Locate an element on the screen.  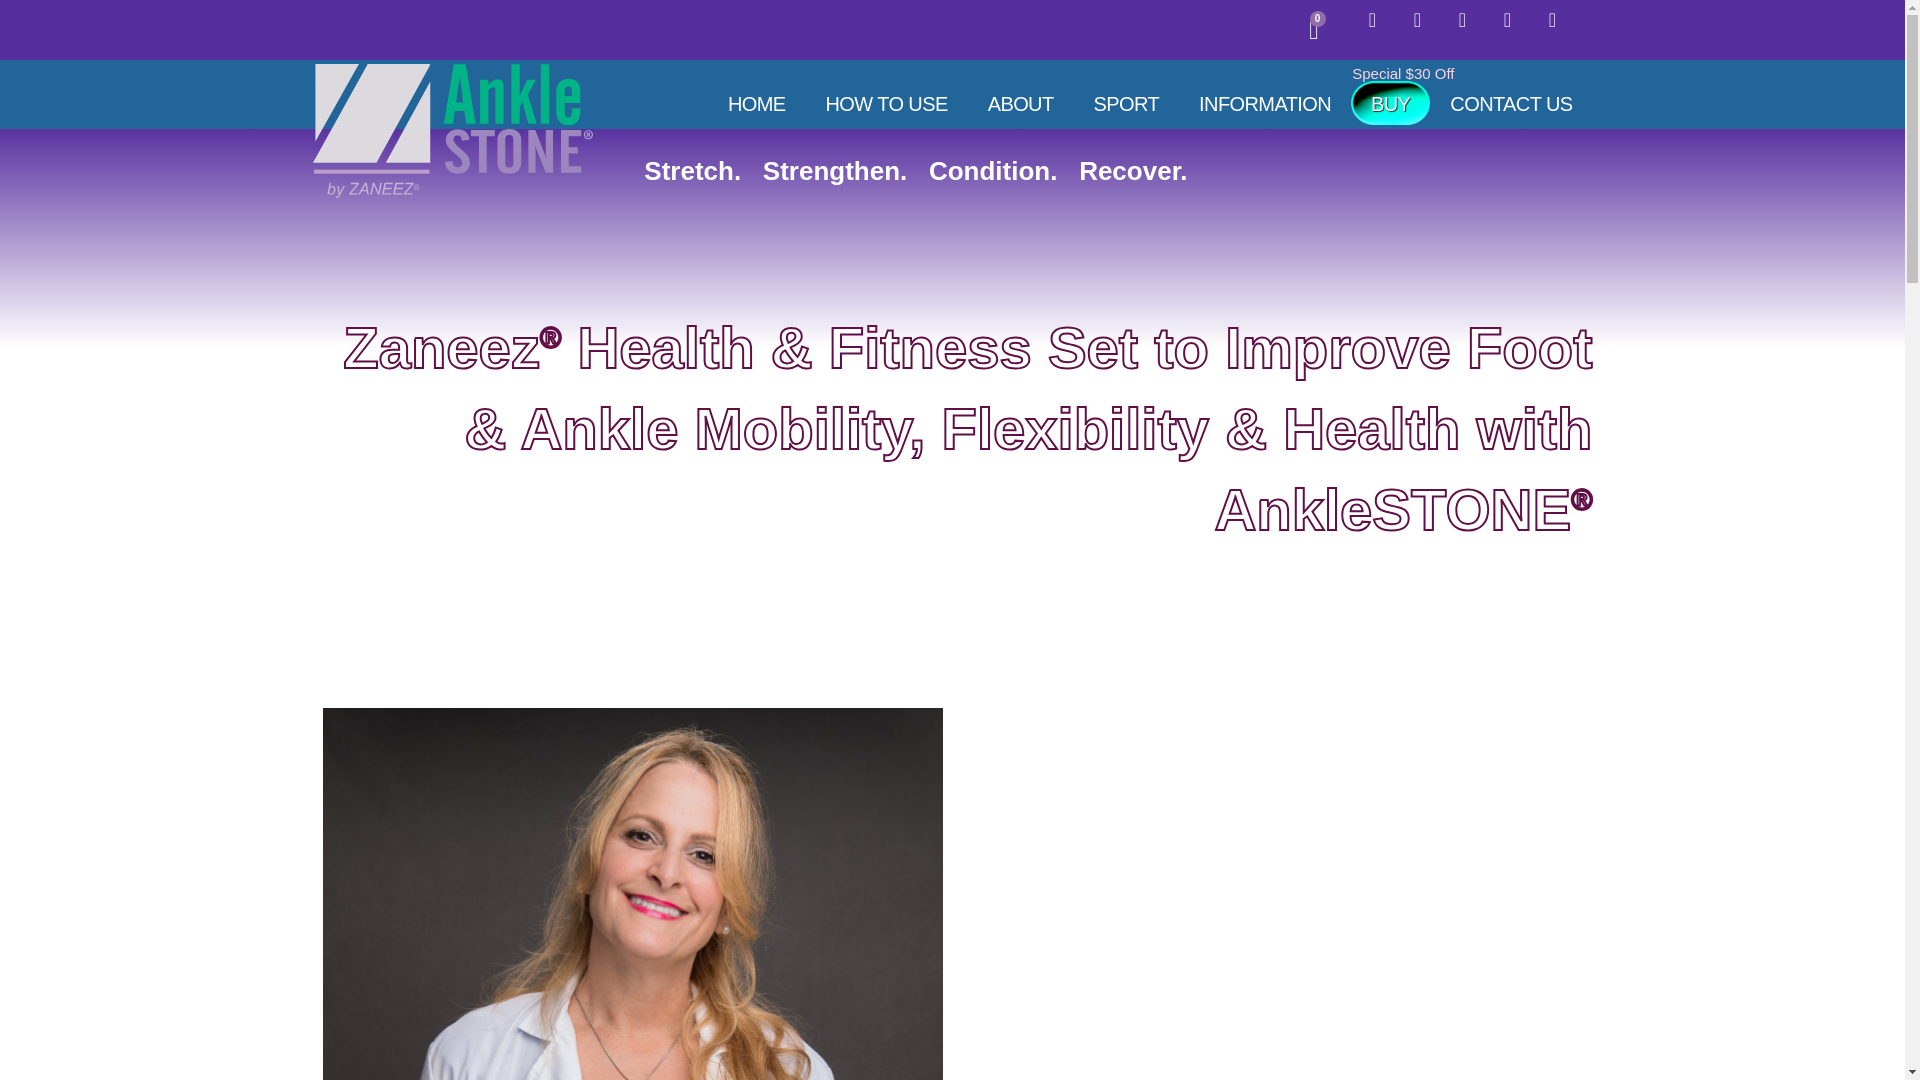
Facebook is located at coordinates (886, 104).